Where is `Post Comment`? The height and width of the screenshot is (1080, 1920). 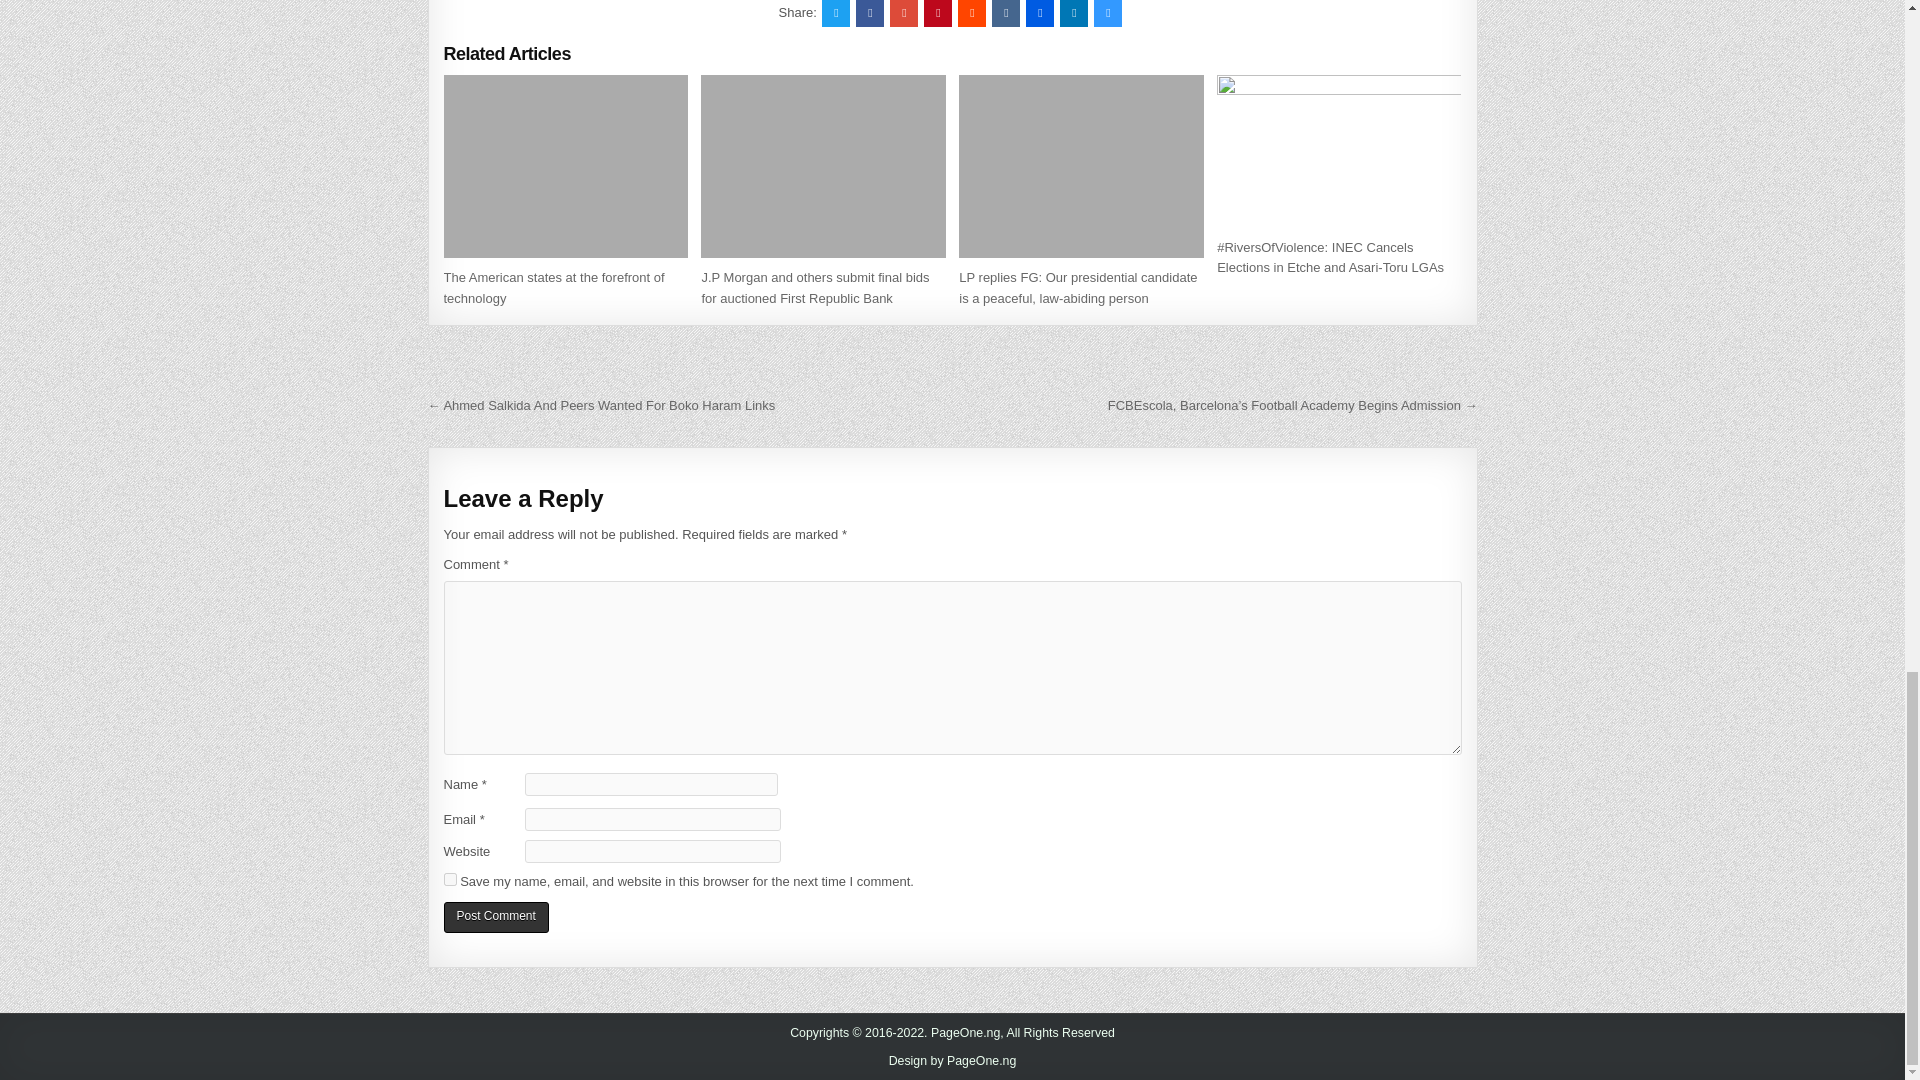
Post Comment is located at coordinates (496, 917).